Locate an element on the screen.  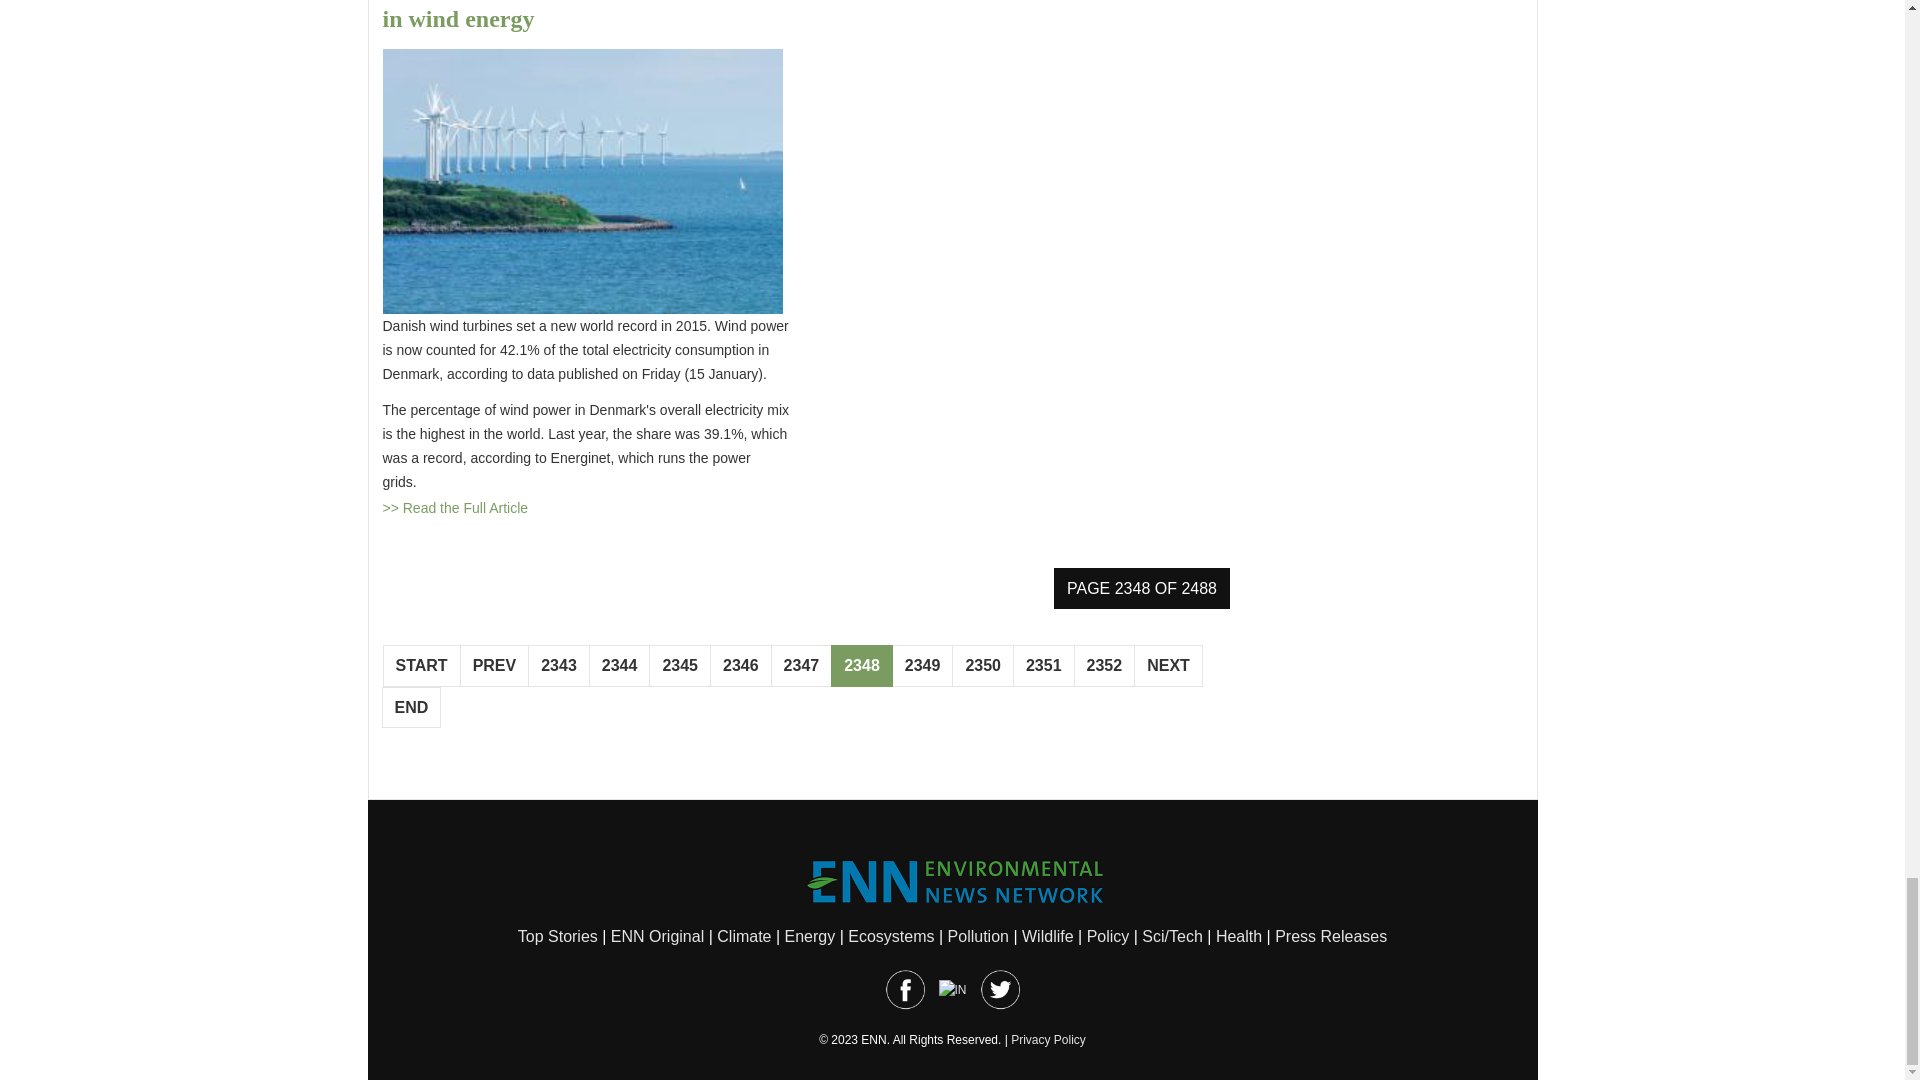
Next is located at coordinates (1168, 664).